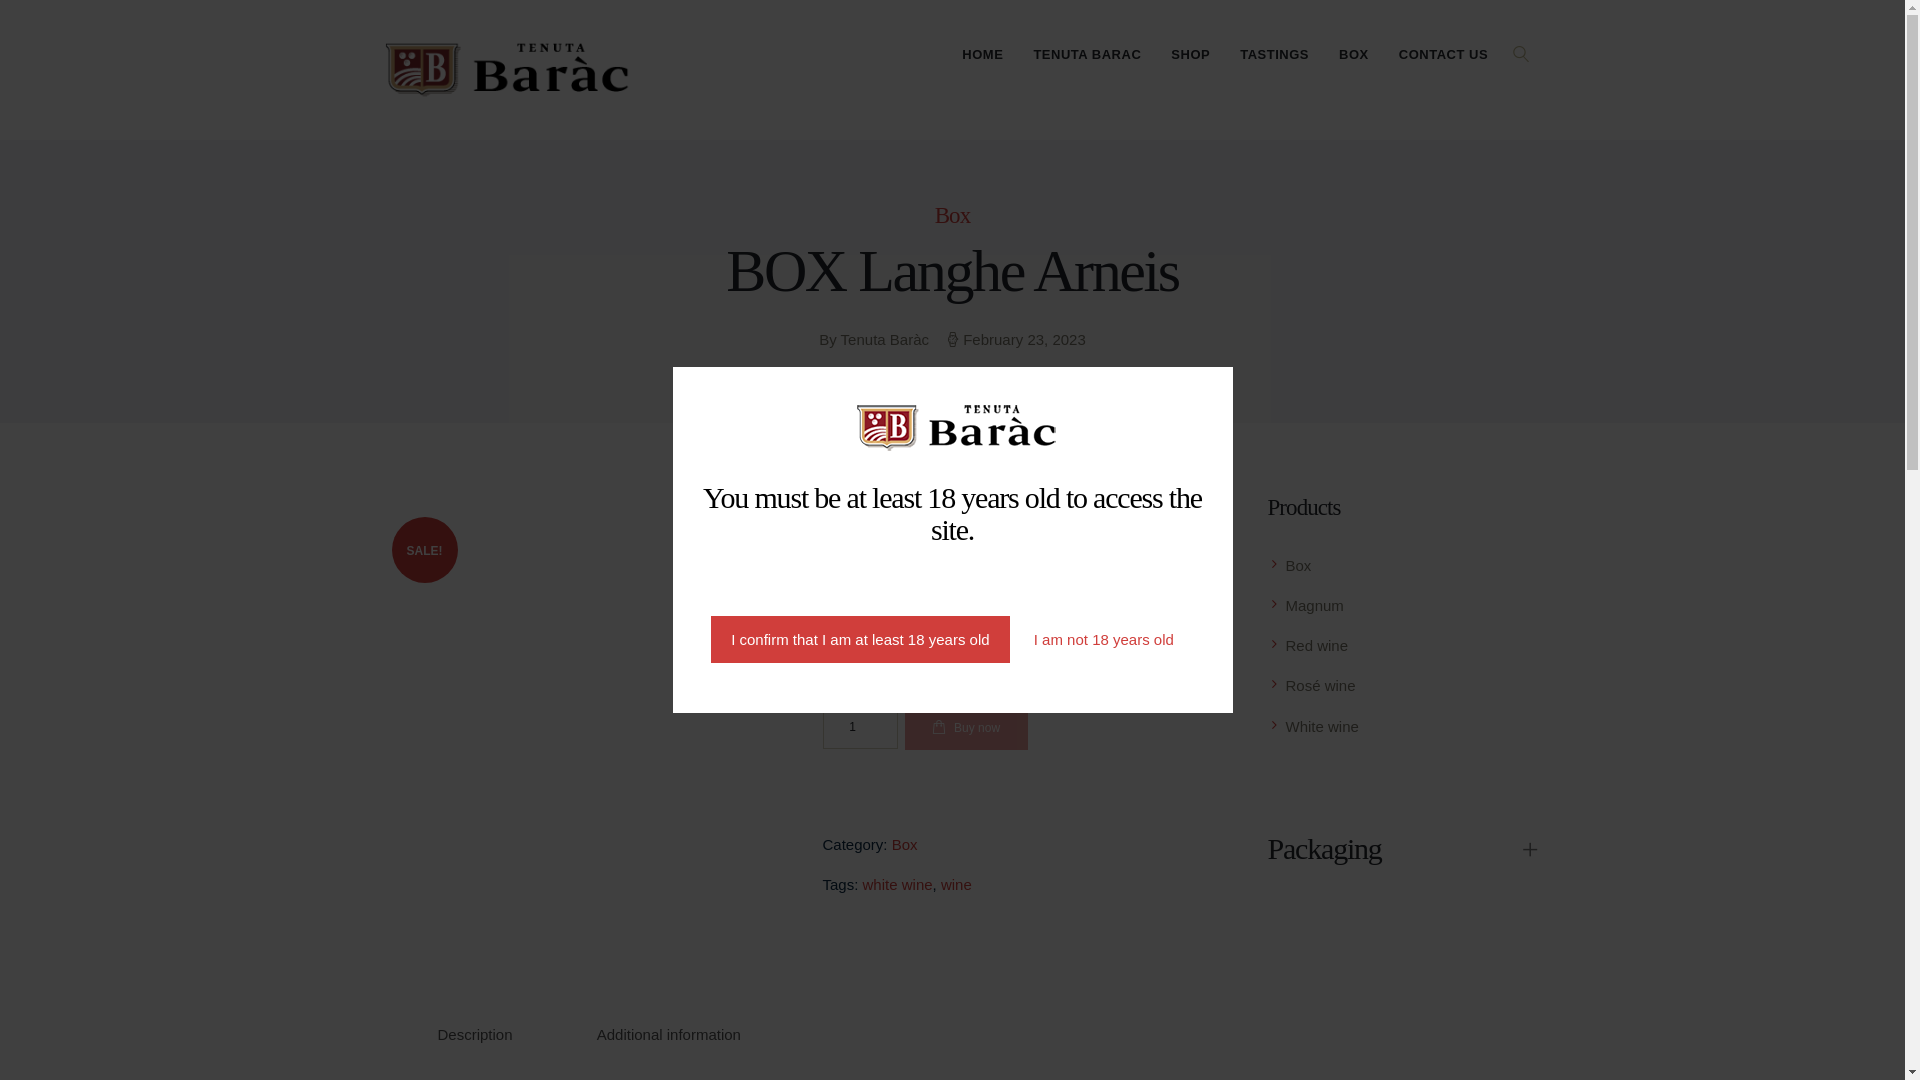 The image size is (1920, 1080). I want to click on BOX, so click(1354, 54).